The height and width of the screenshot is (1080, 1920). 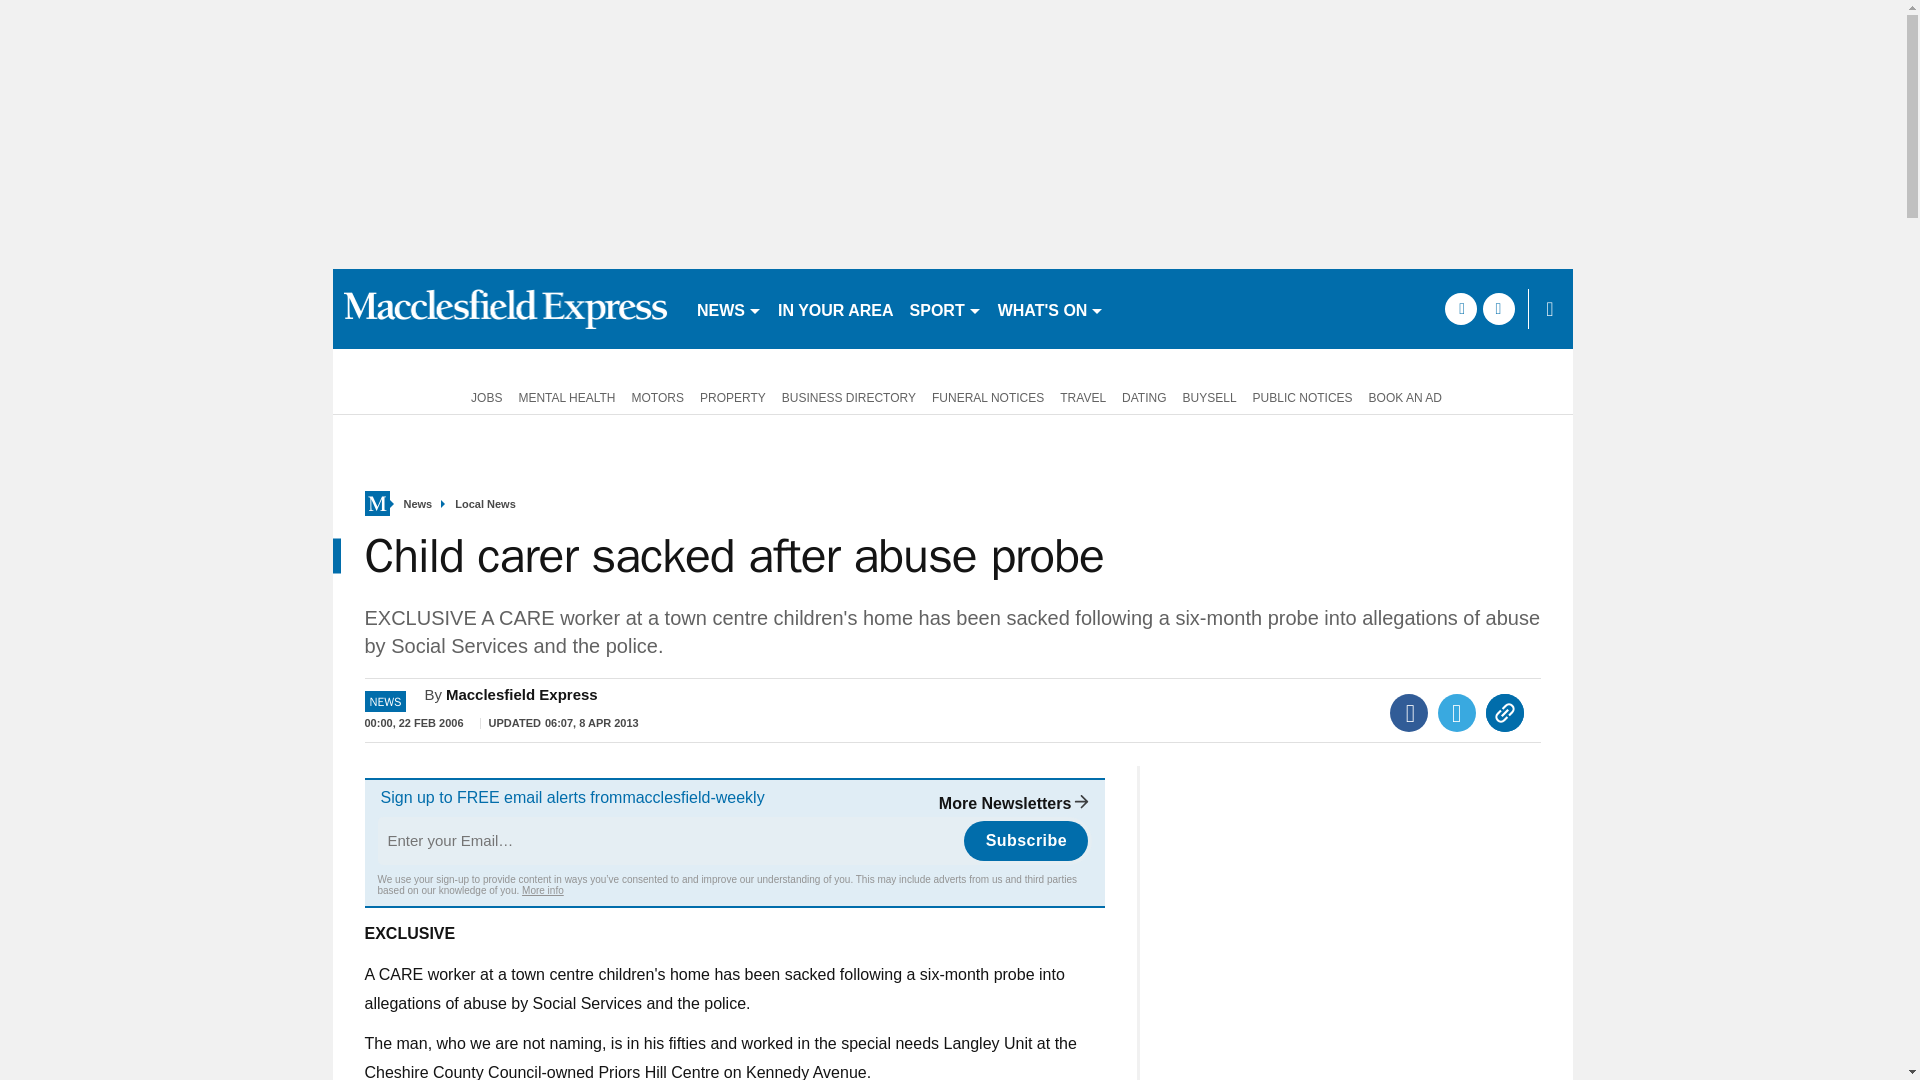 What do you see at coordinates (1302, 396) in the screenshot?
I see `PUBLIC NOTICES` at bounding box center [1302, 396].